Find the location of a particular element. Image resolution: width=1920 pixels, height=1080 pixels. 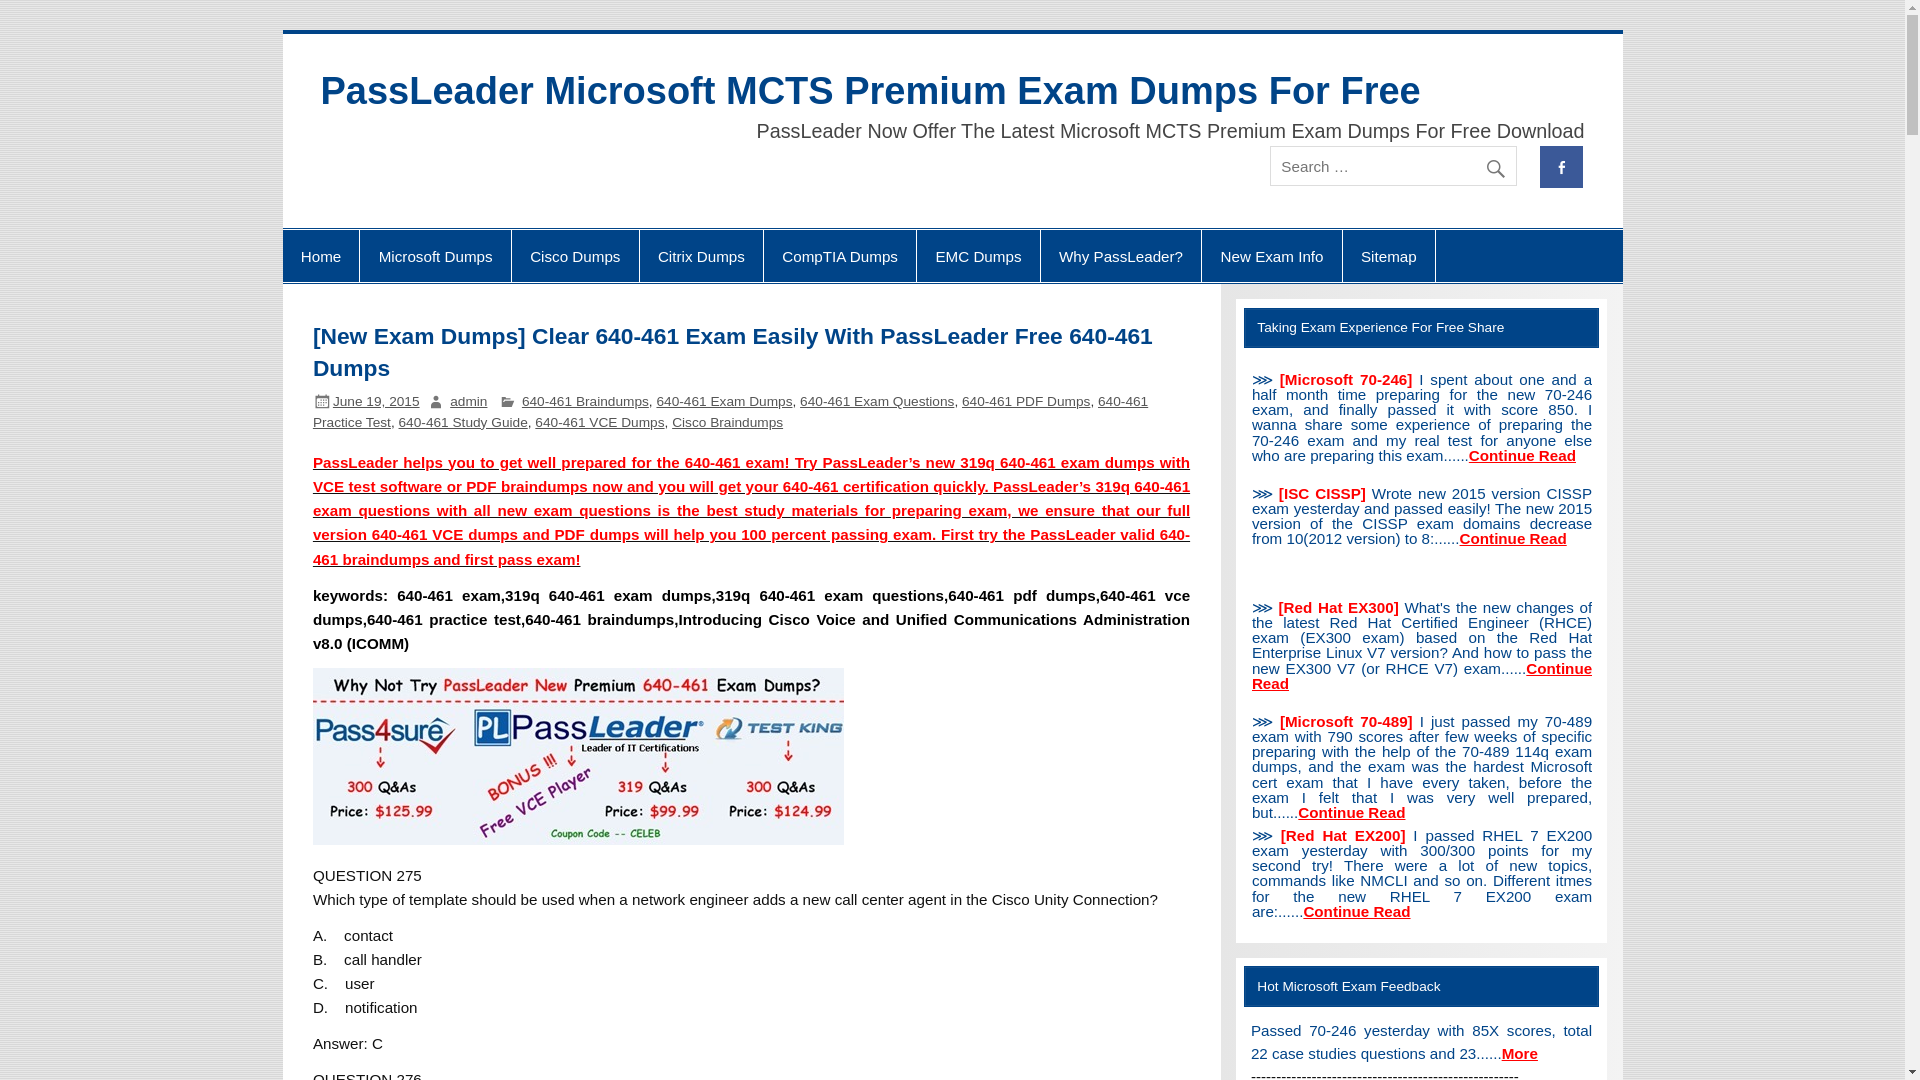

Citrix Dumps is located at coordinates (700, 256).